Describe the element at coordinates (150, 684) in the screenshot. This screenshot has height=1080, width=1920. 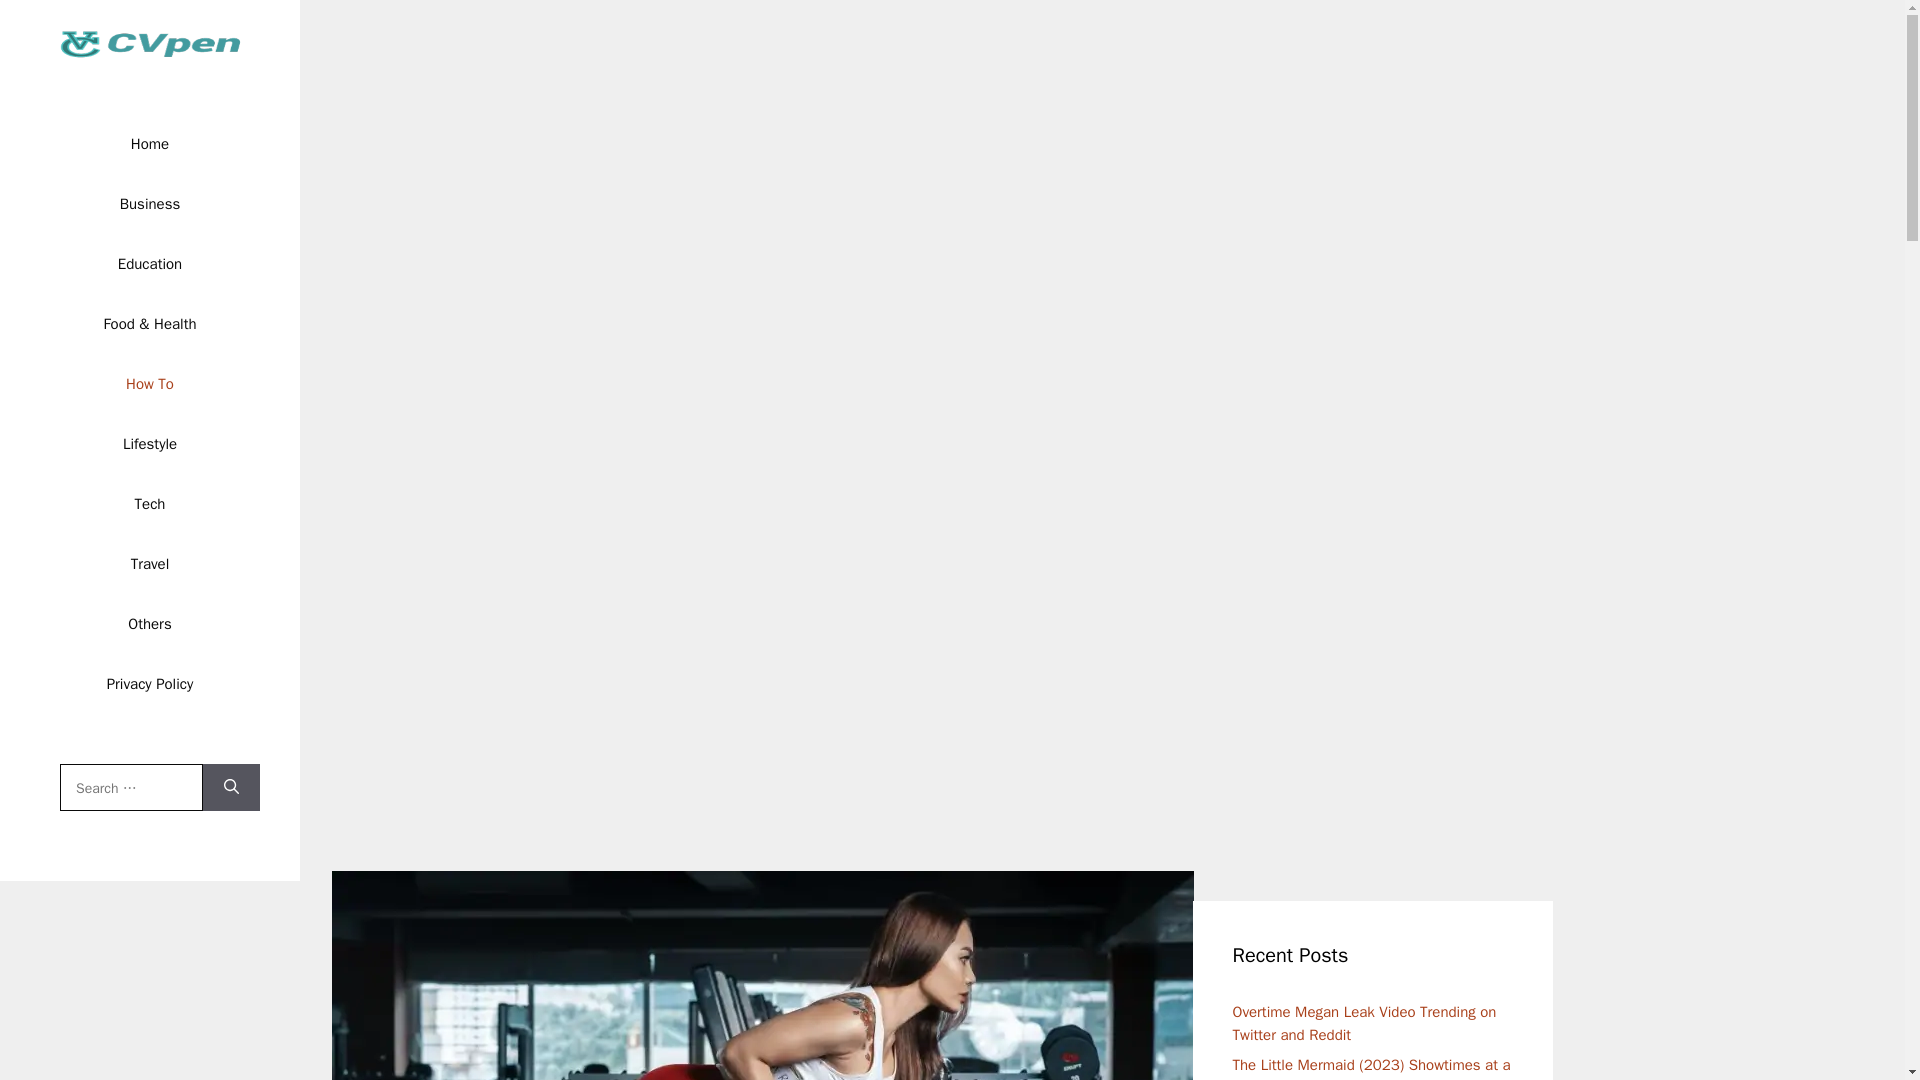
I see `Privacy Policy` at that location.